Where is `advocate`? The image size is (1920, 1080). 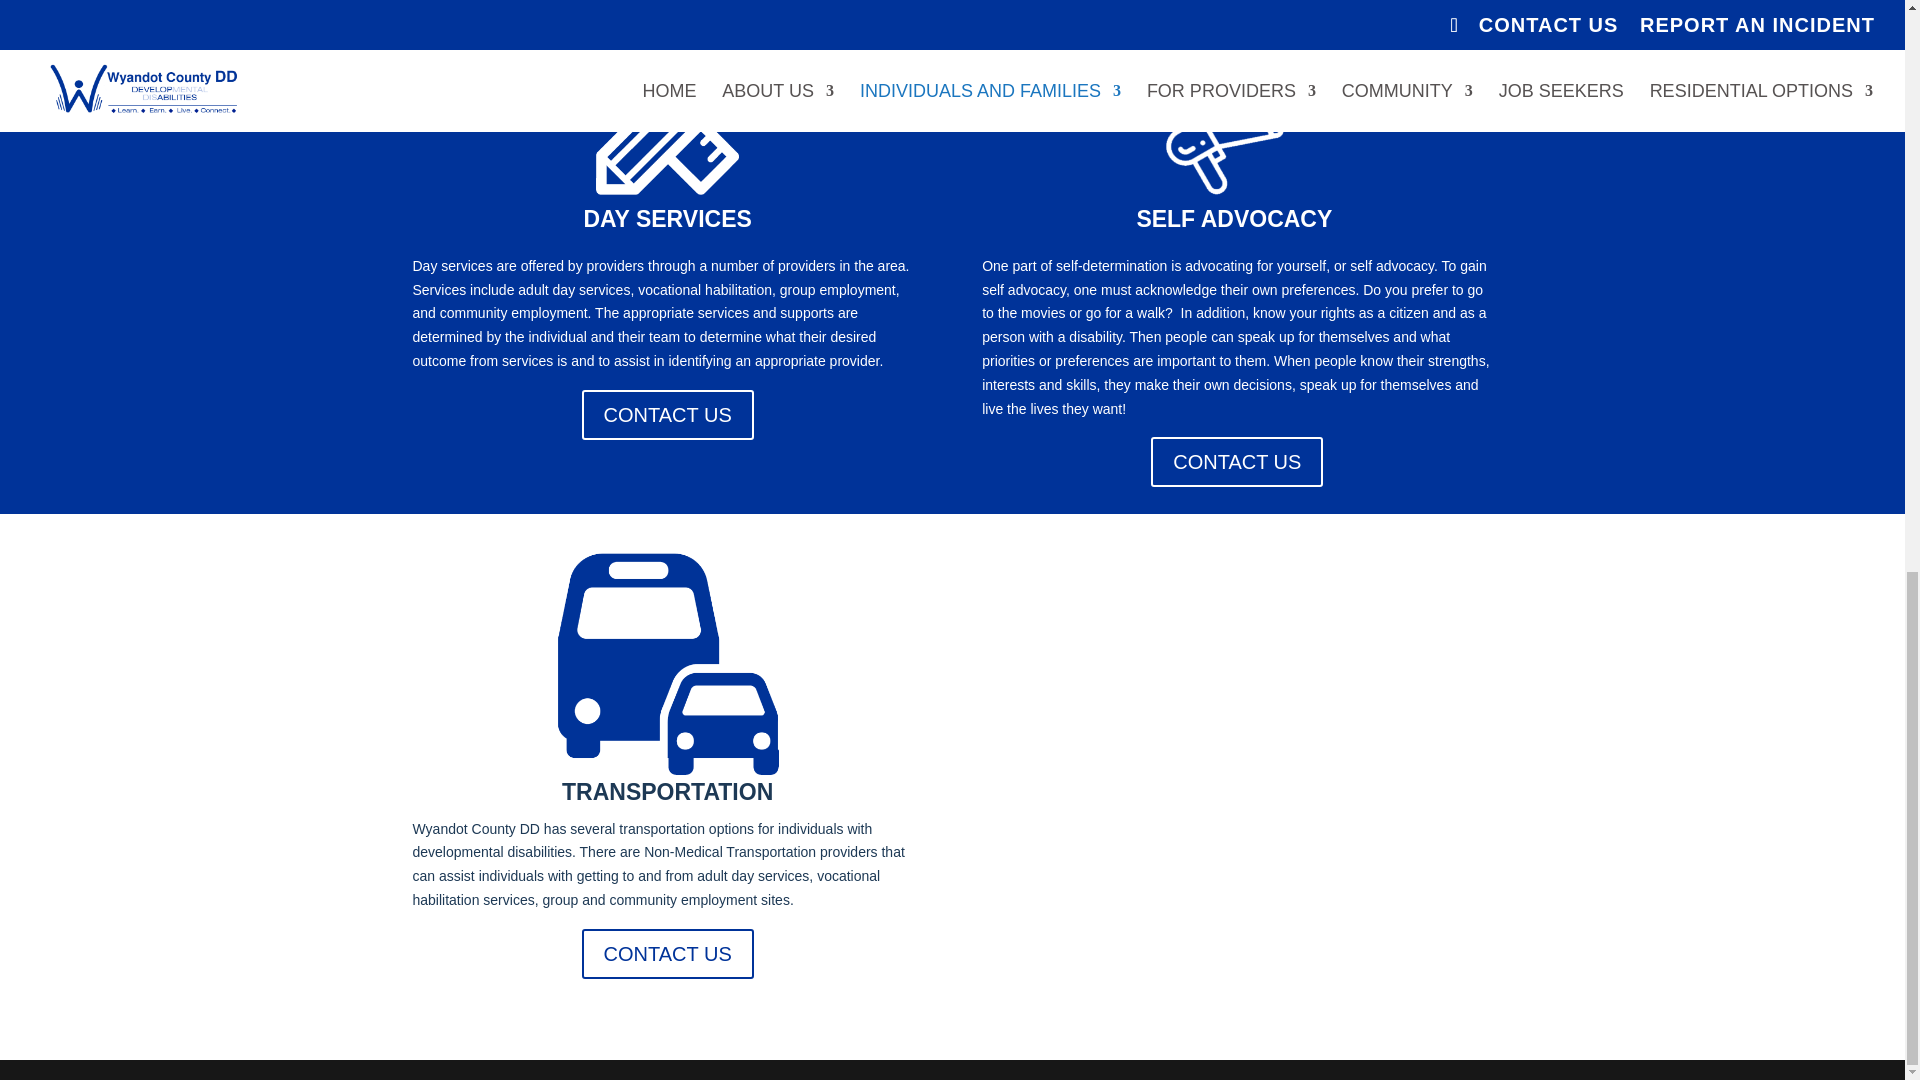
advocate is located at coordinates (1237, 123).